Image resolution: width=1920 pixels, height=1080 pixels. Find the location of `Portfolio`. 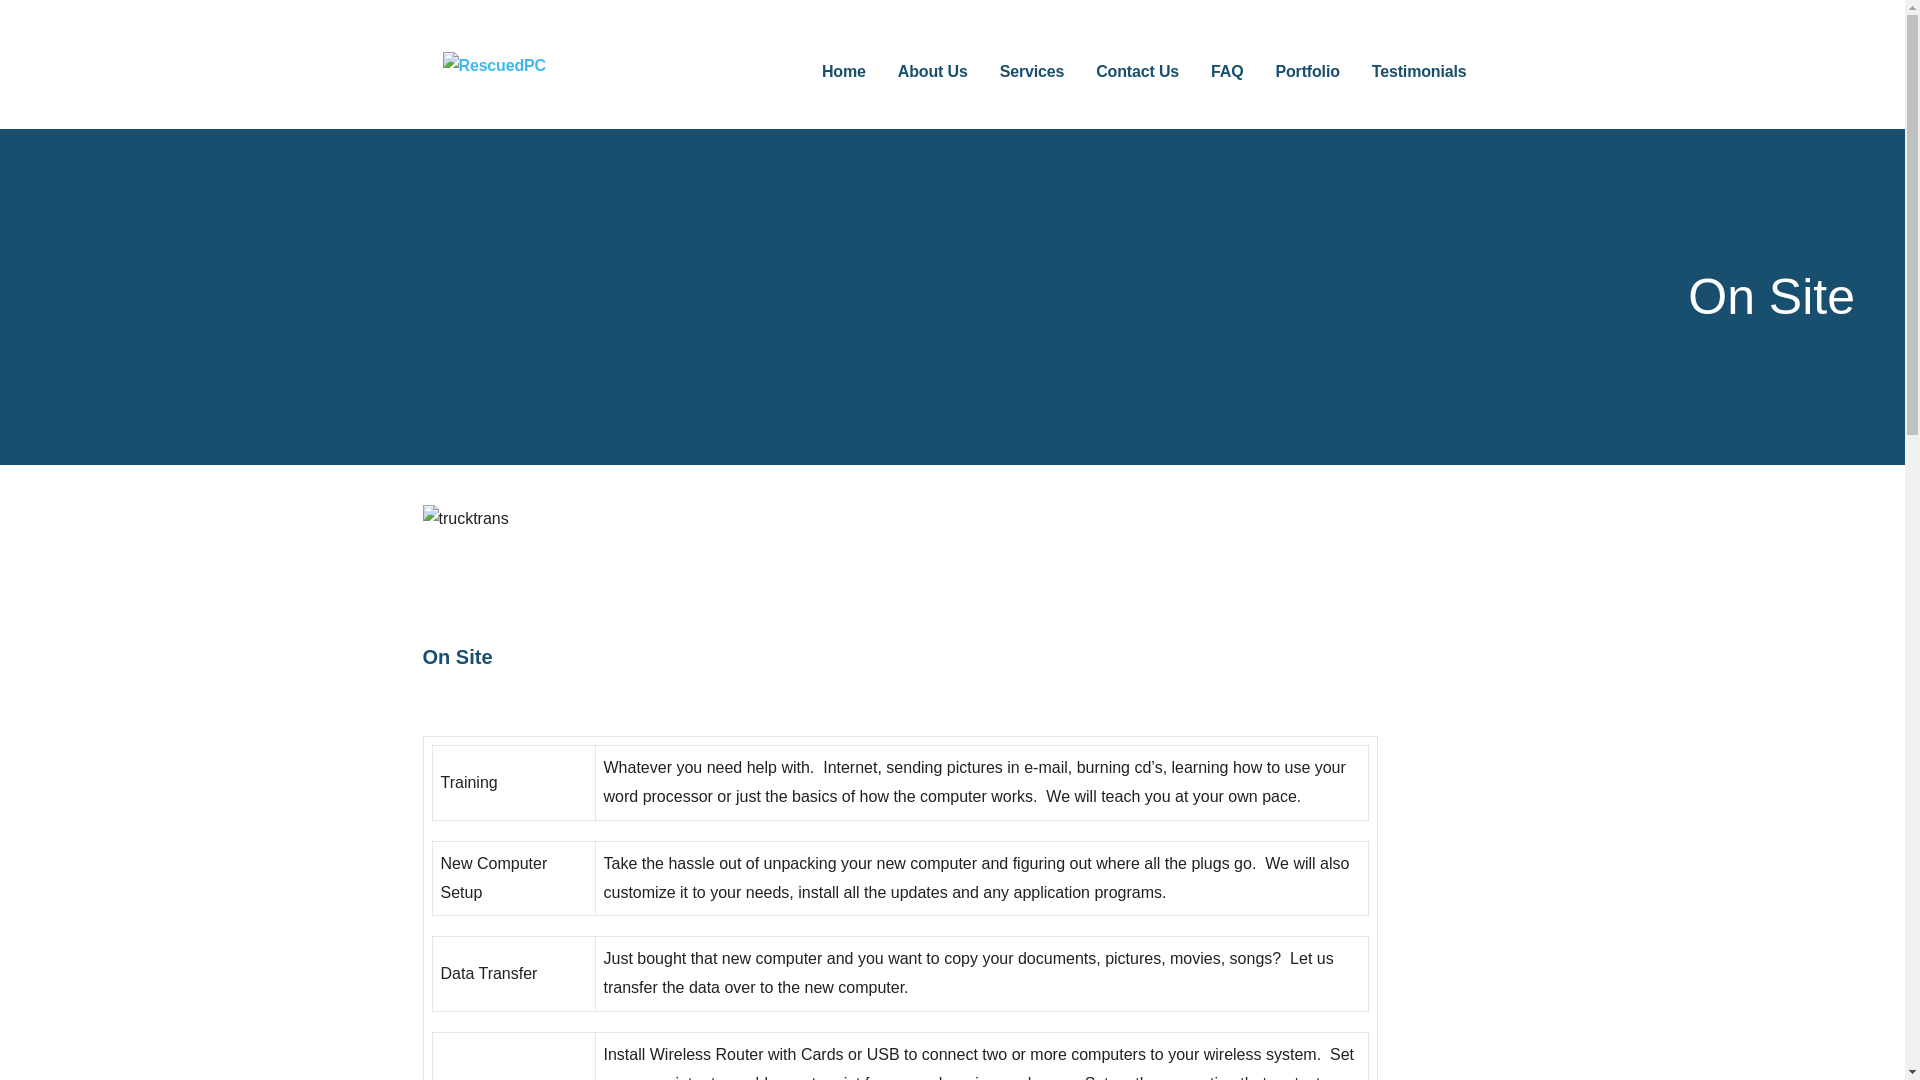

Portfolio is located at coordinates (1306, 72).